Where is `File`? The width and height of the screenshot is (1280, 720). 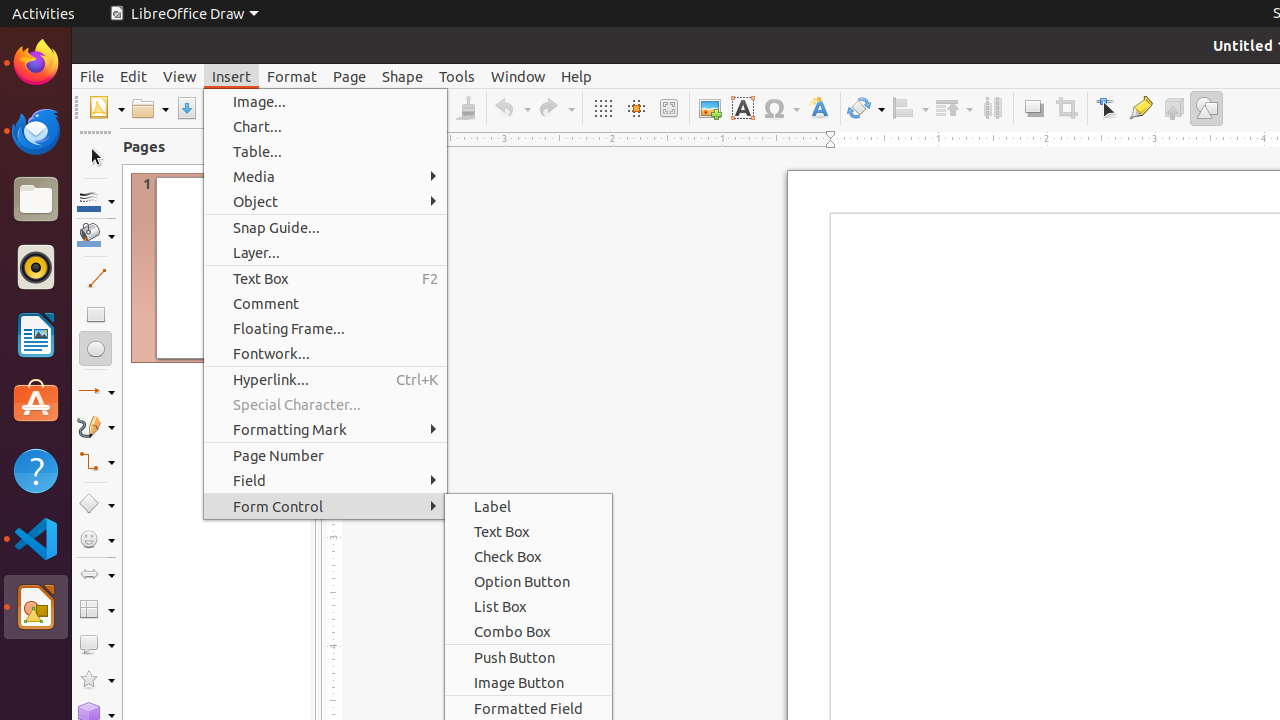
File is located at coordinates (92, 76).